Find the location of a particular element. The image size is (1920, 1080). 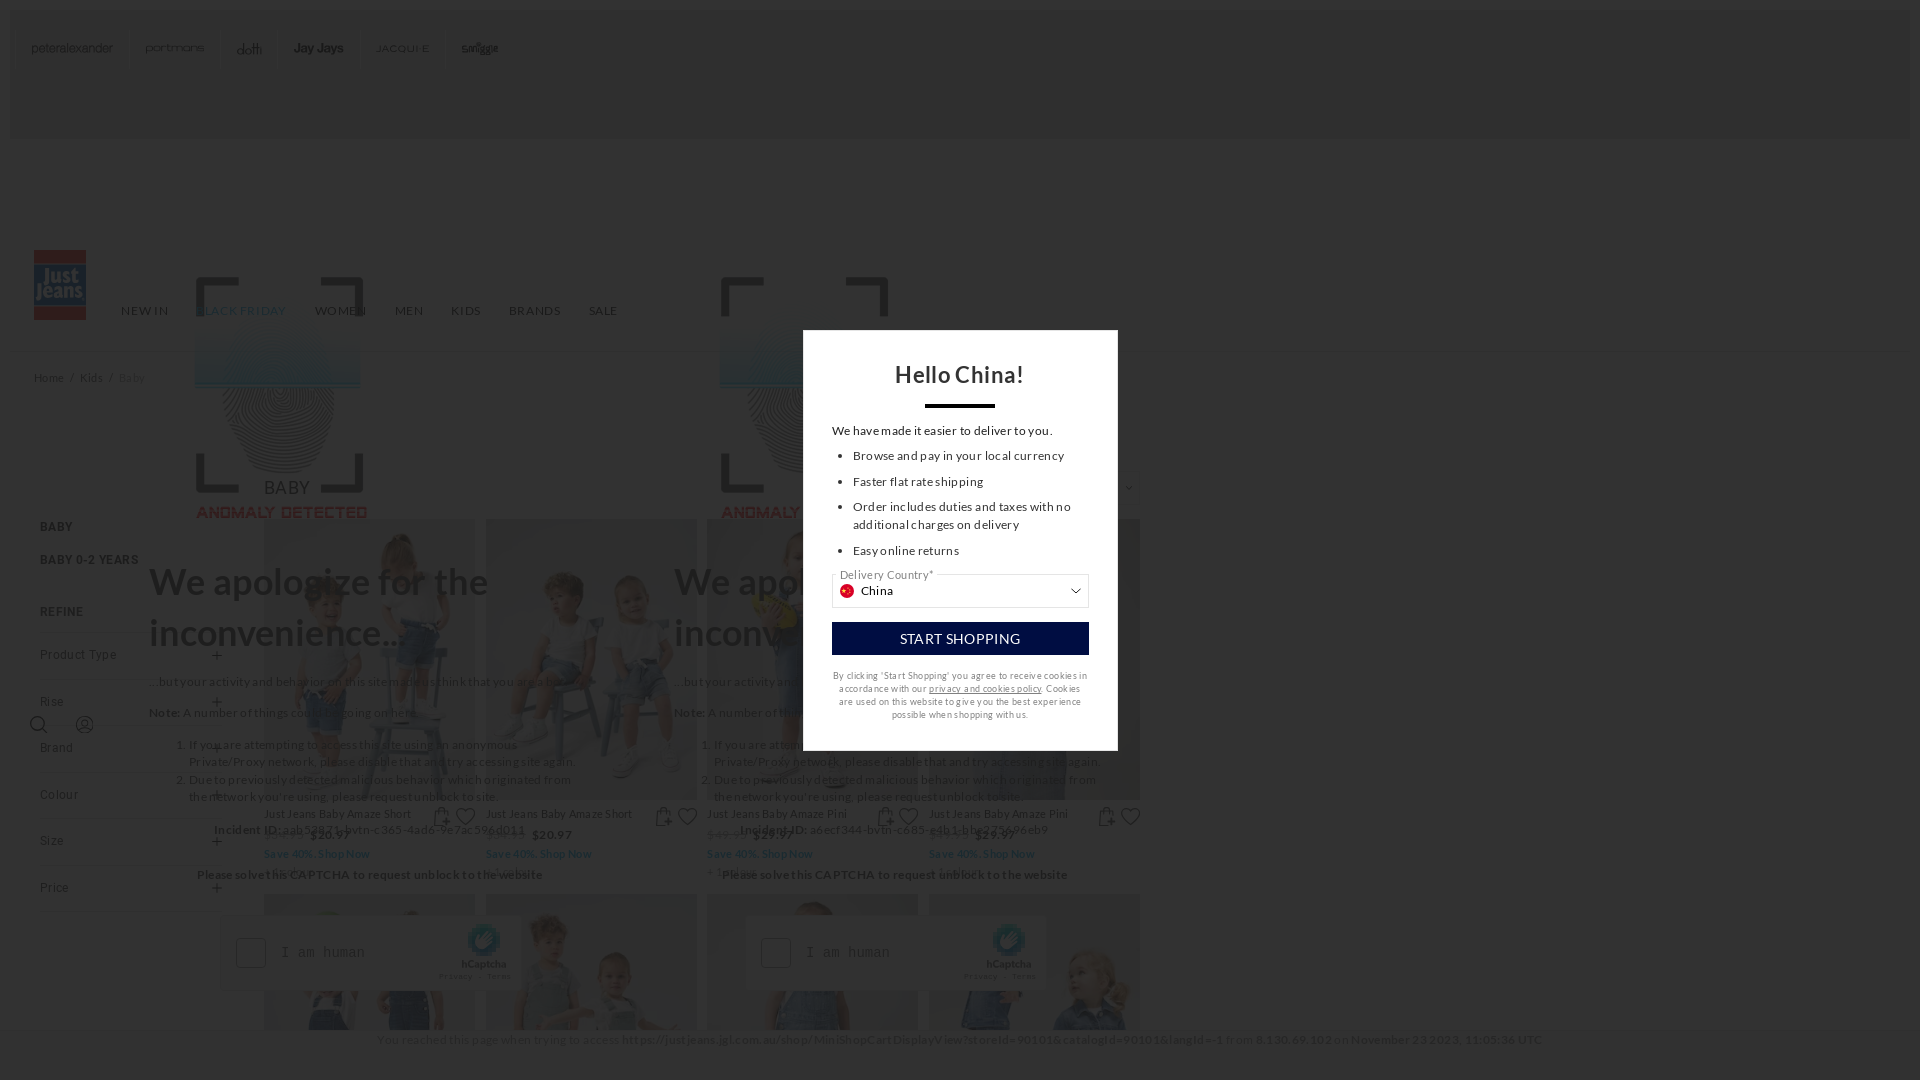

BABY 0-2 YEARS is located at coordinates (89, 560).